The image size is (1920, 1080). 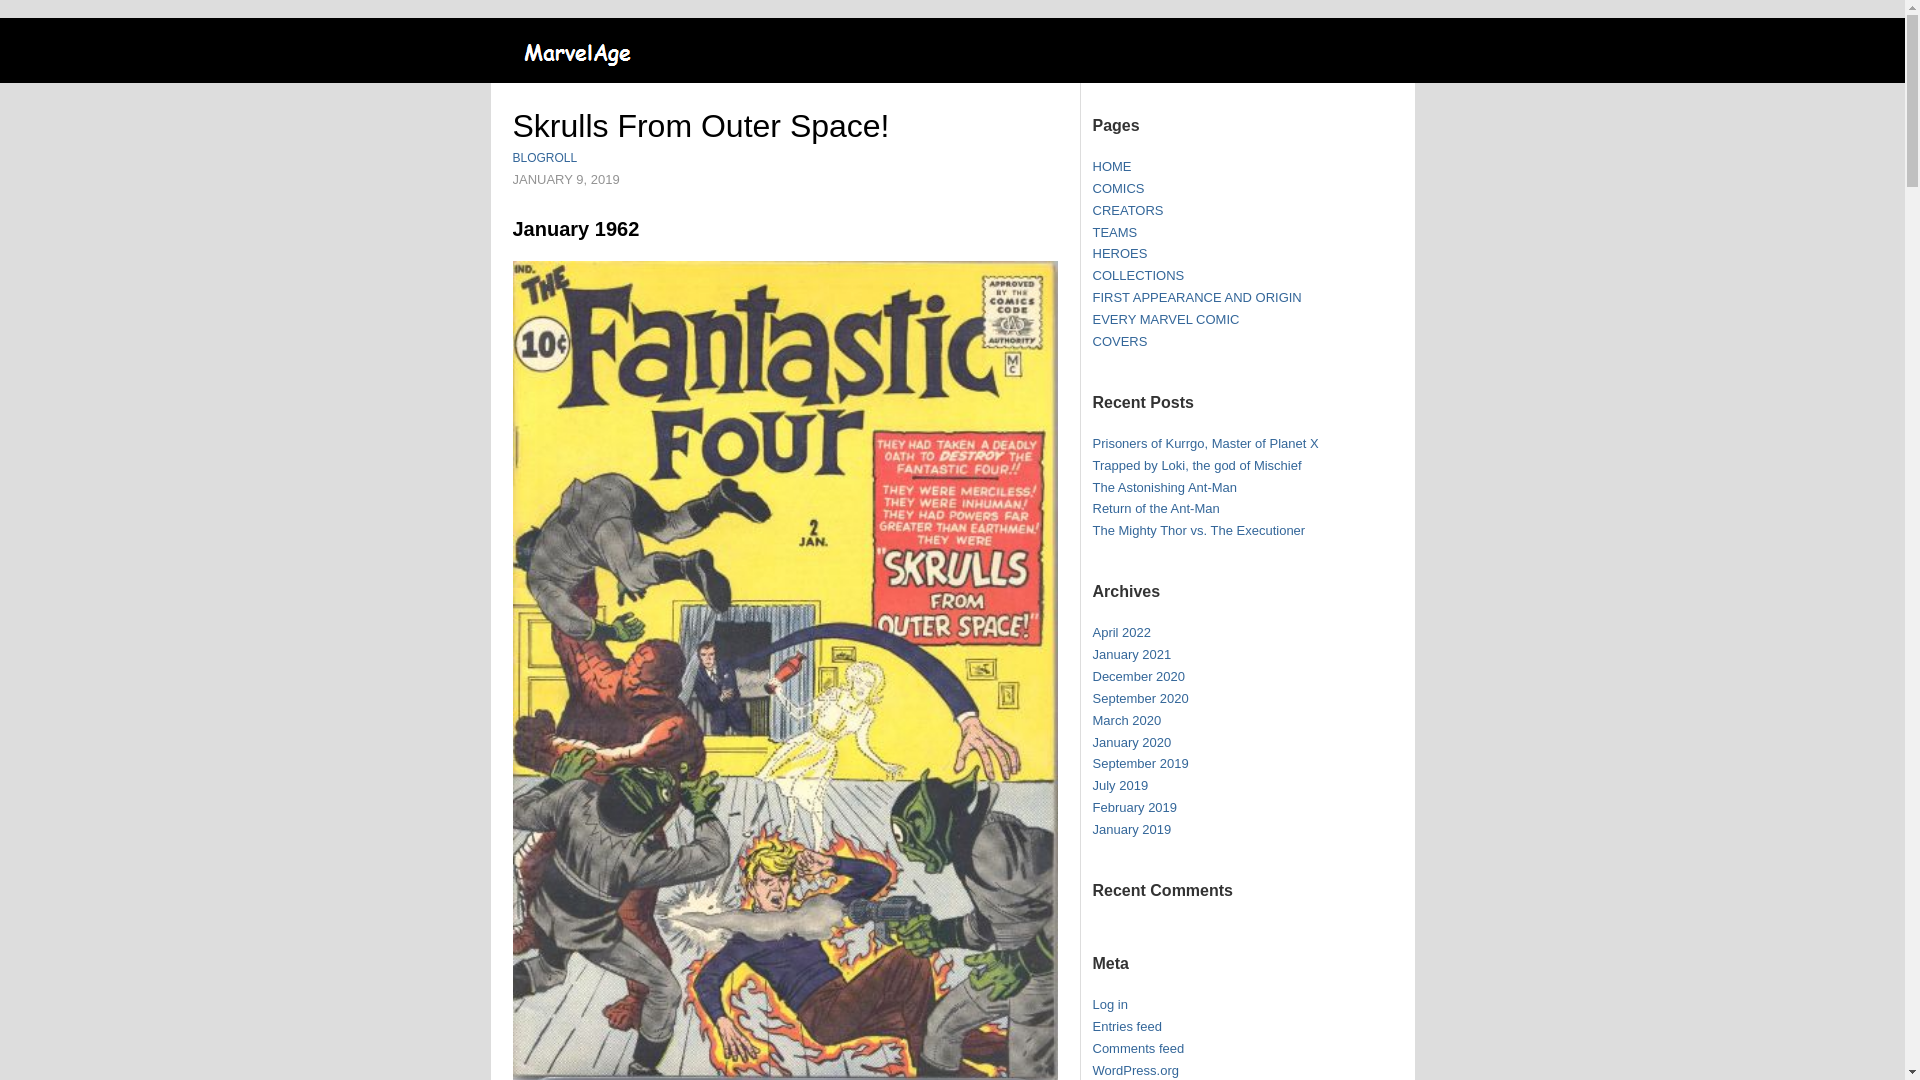 What do you see at coordinates (1204, 444) in the screenshot?
I see `Prisoners of Kurrgo, Master of Planet X` at bounding box center [1204, 444].